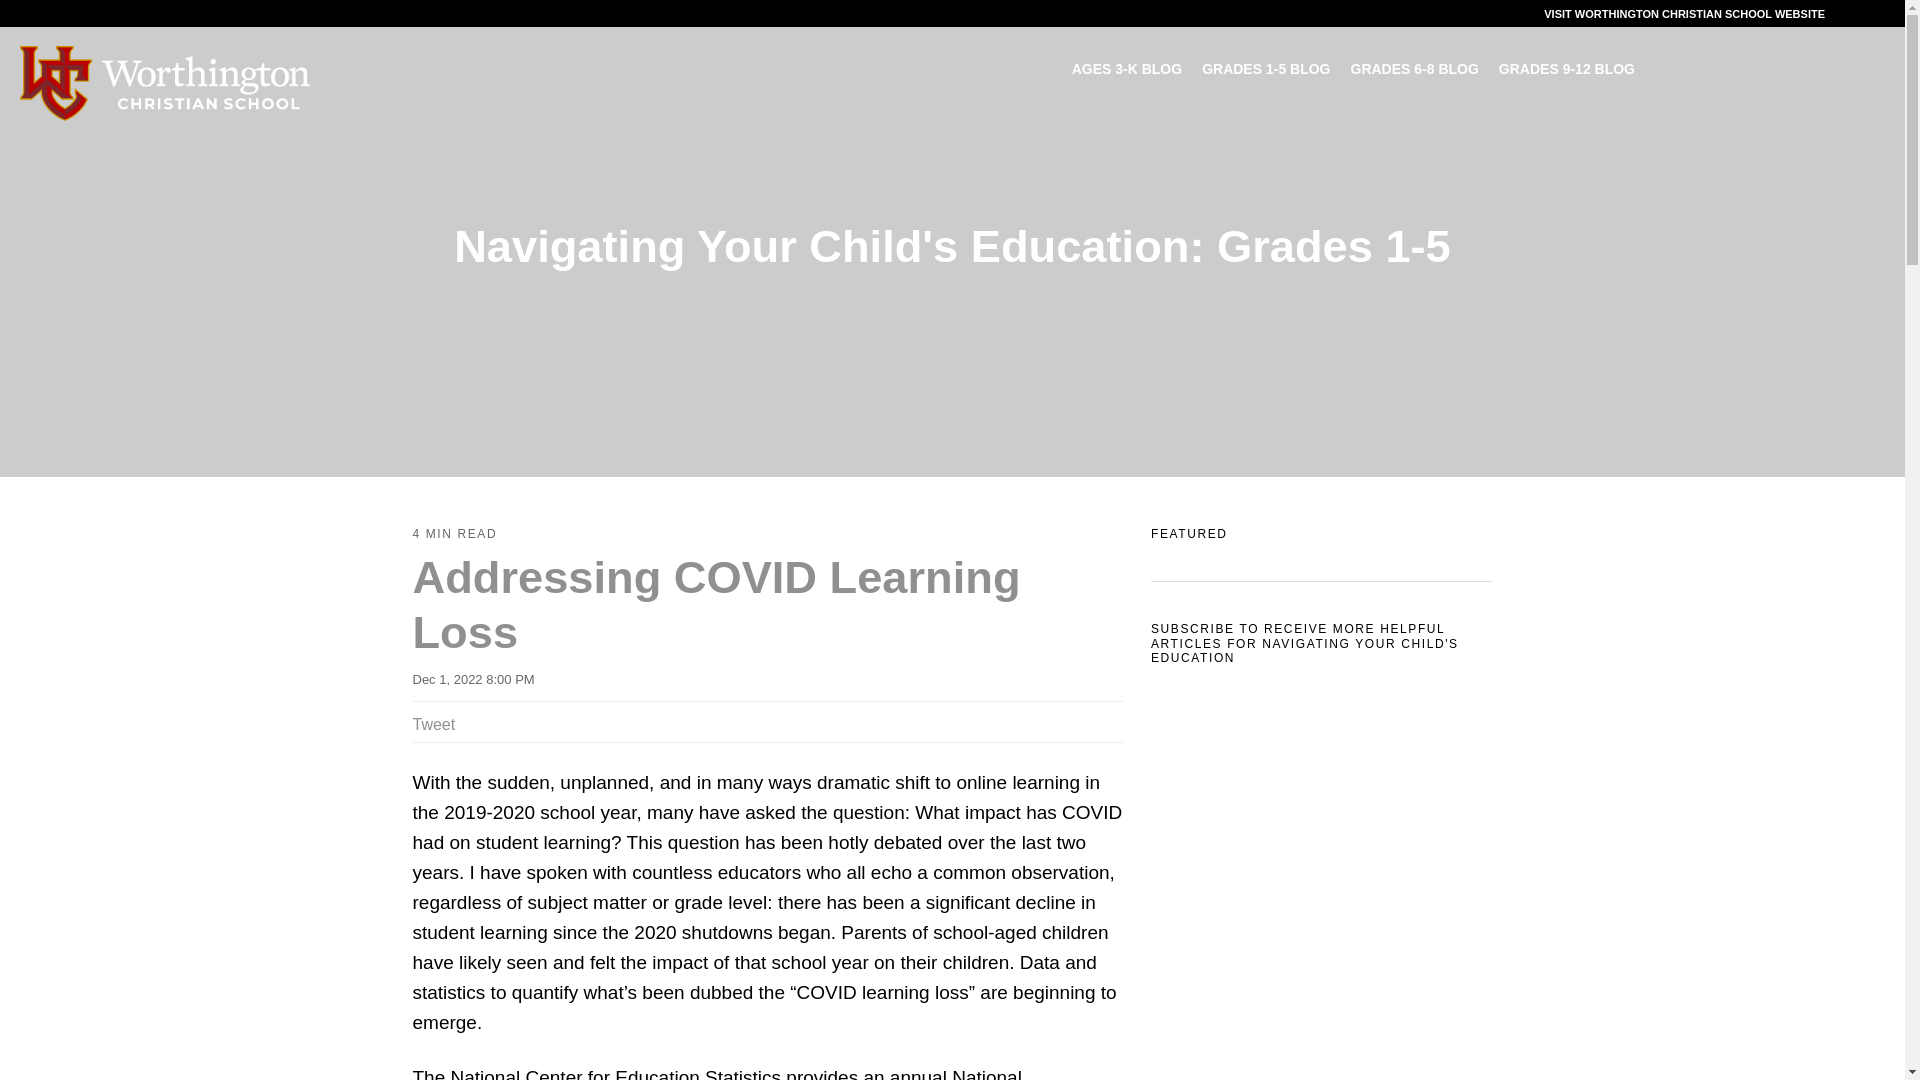 This screenshot has width=1920, height=1080. I want to click on AGES 3-K BLOG, so click(1126, 69).